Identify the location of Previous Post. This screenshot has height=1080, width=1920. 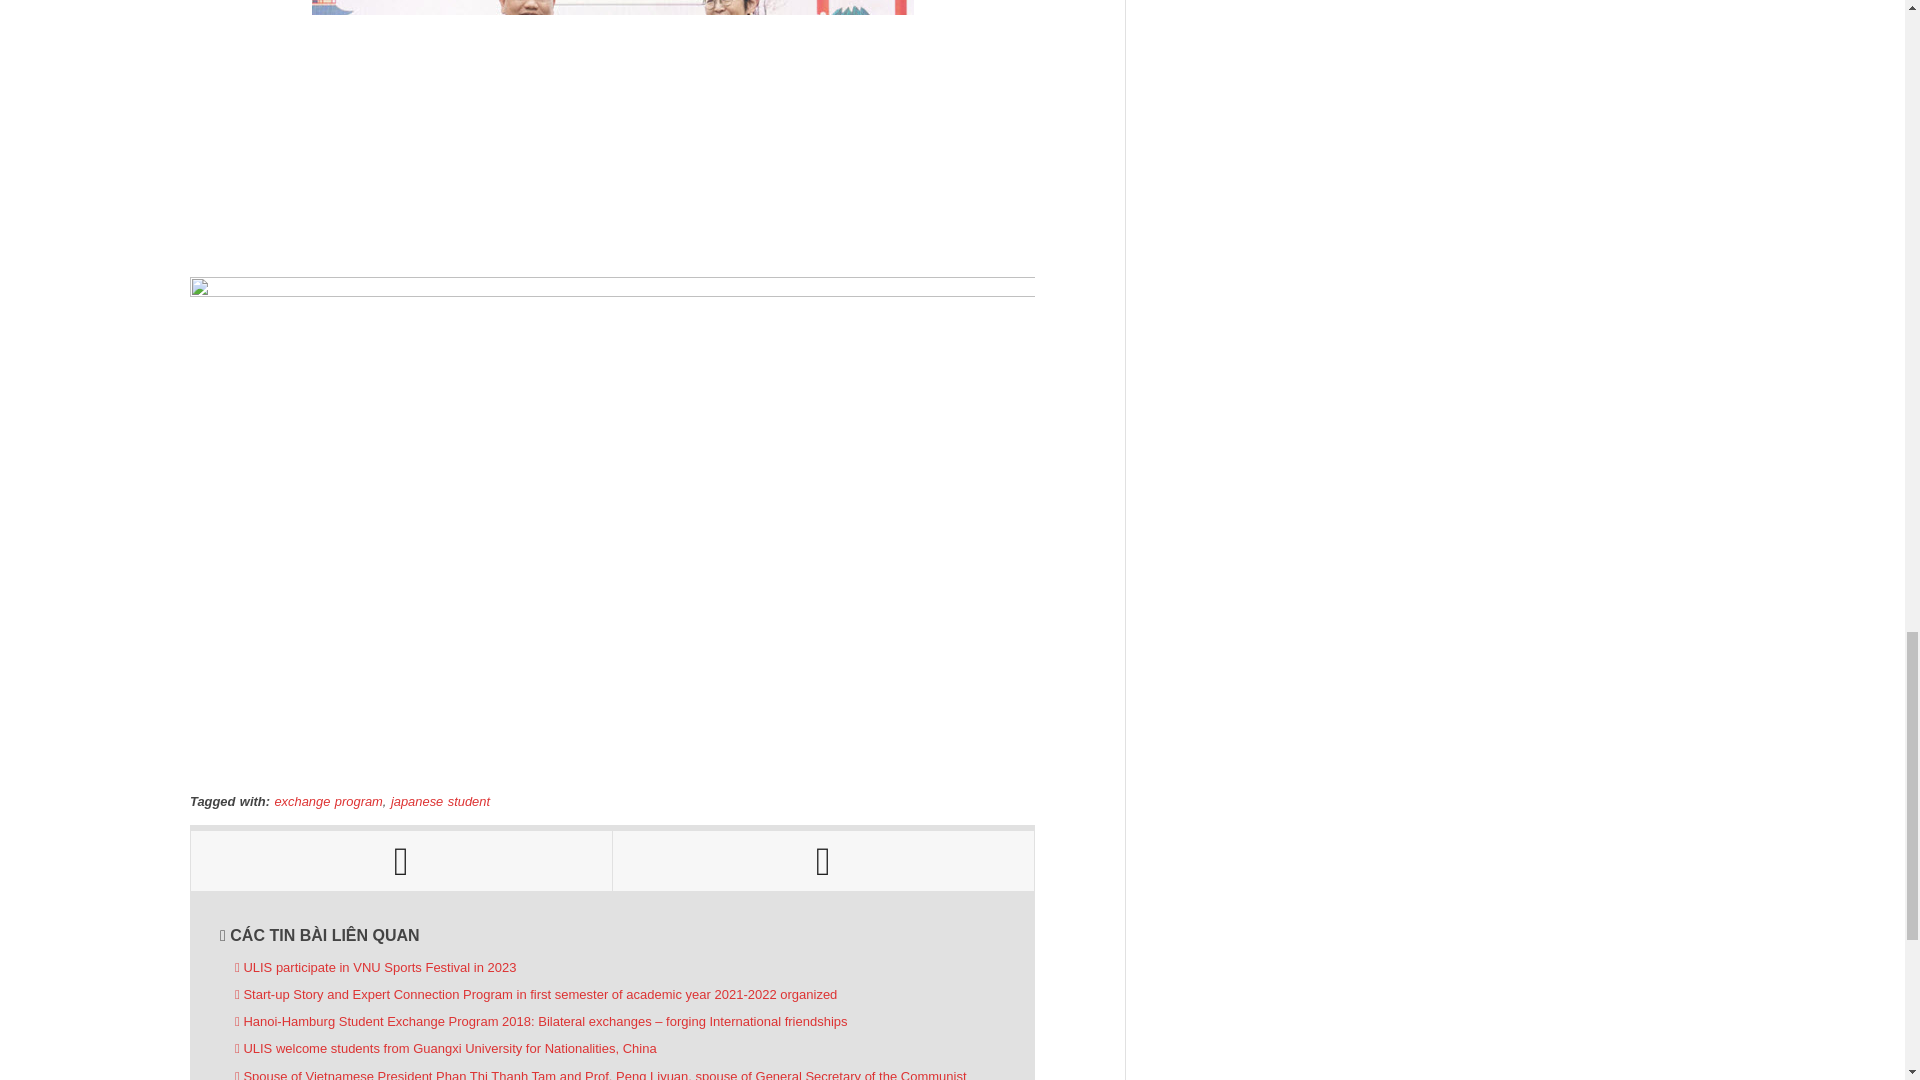
(401, 860).